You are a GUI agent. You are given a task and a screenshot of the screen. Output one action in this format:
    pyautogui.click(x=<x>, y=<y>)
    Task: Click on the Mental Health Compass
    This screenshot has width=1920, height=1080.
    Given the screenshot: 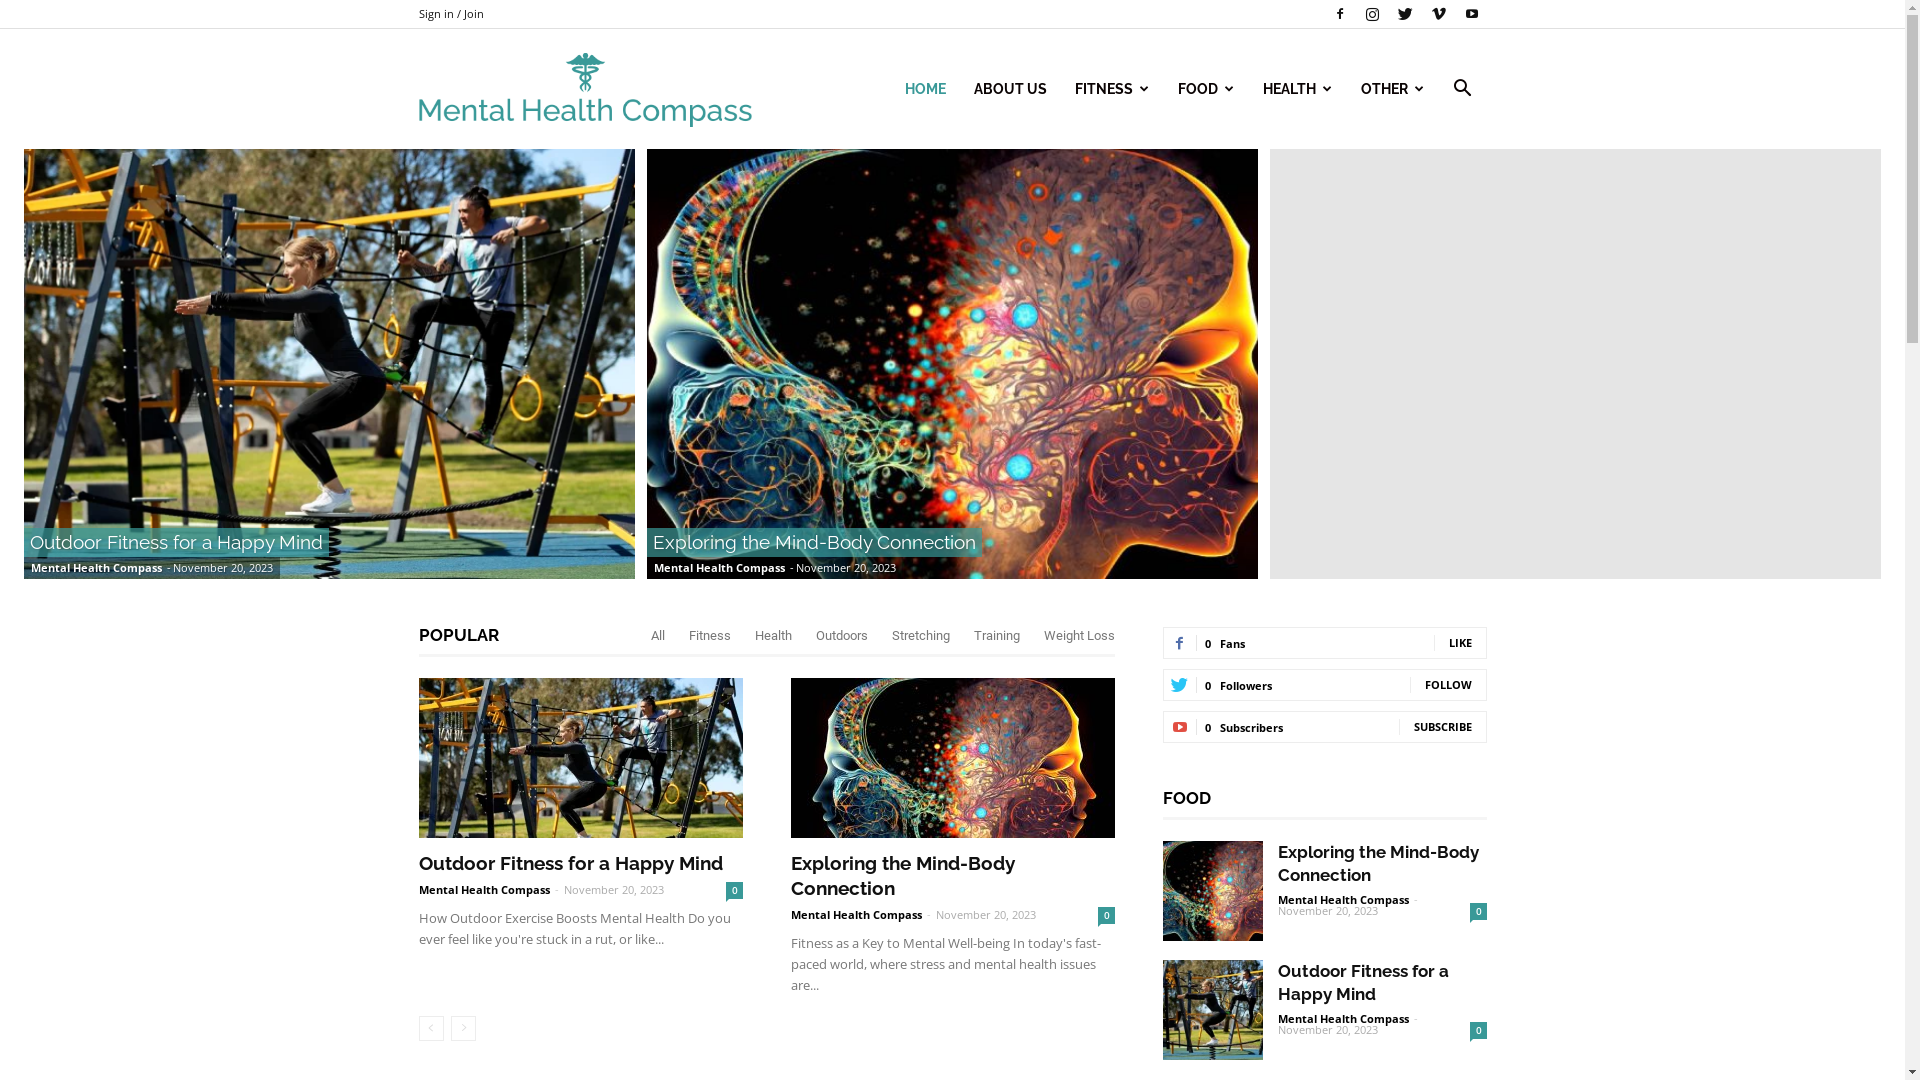 What is the action you would take?
    pyautogui.click(x=856, y=914)
    